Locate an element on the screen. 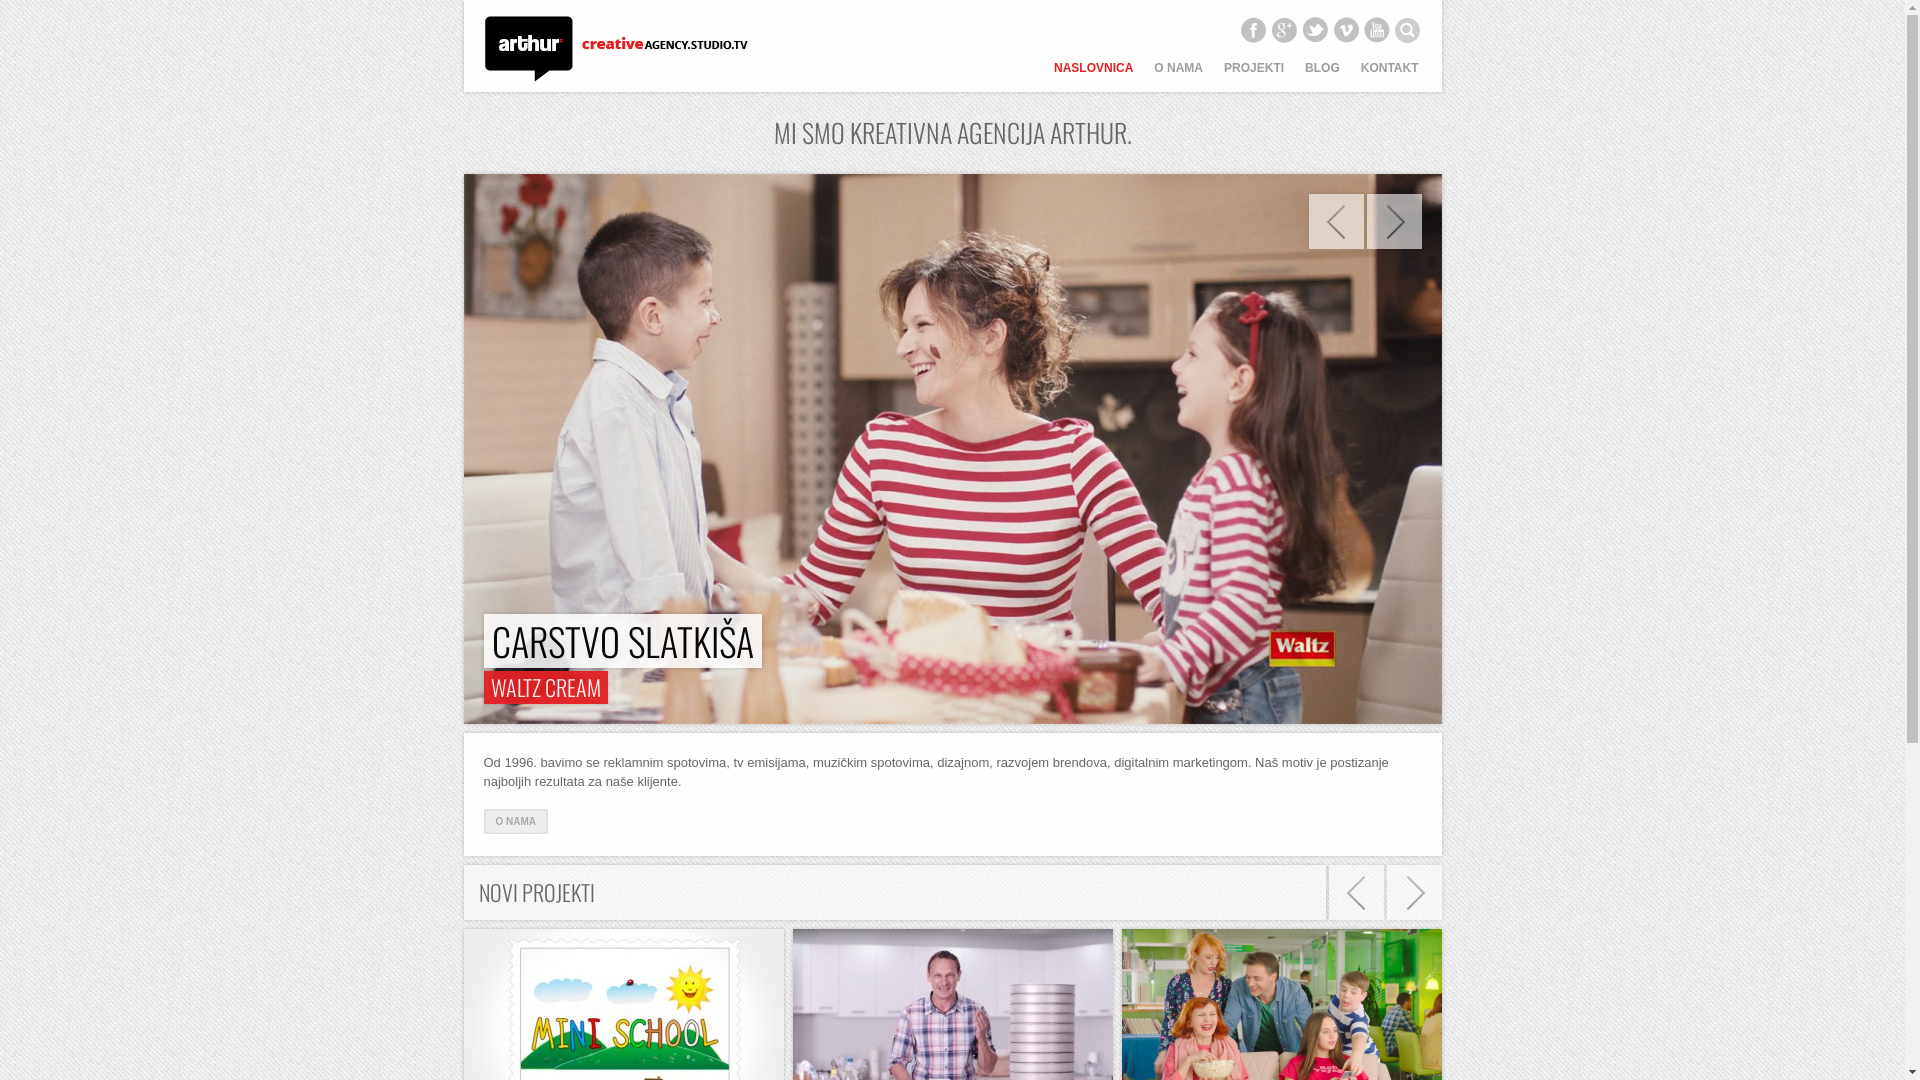 The height and width of the screenshot is (1080, 1920). Prev is located at coordinates (1336, 222).